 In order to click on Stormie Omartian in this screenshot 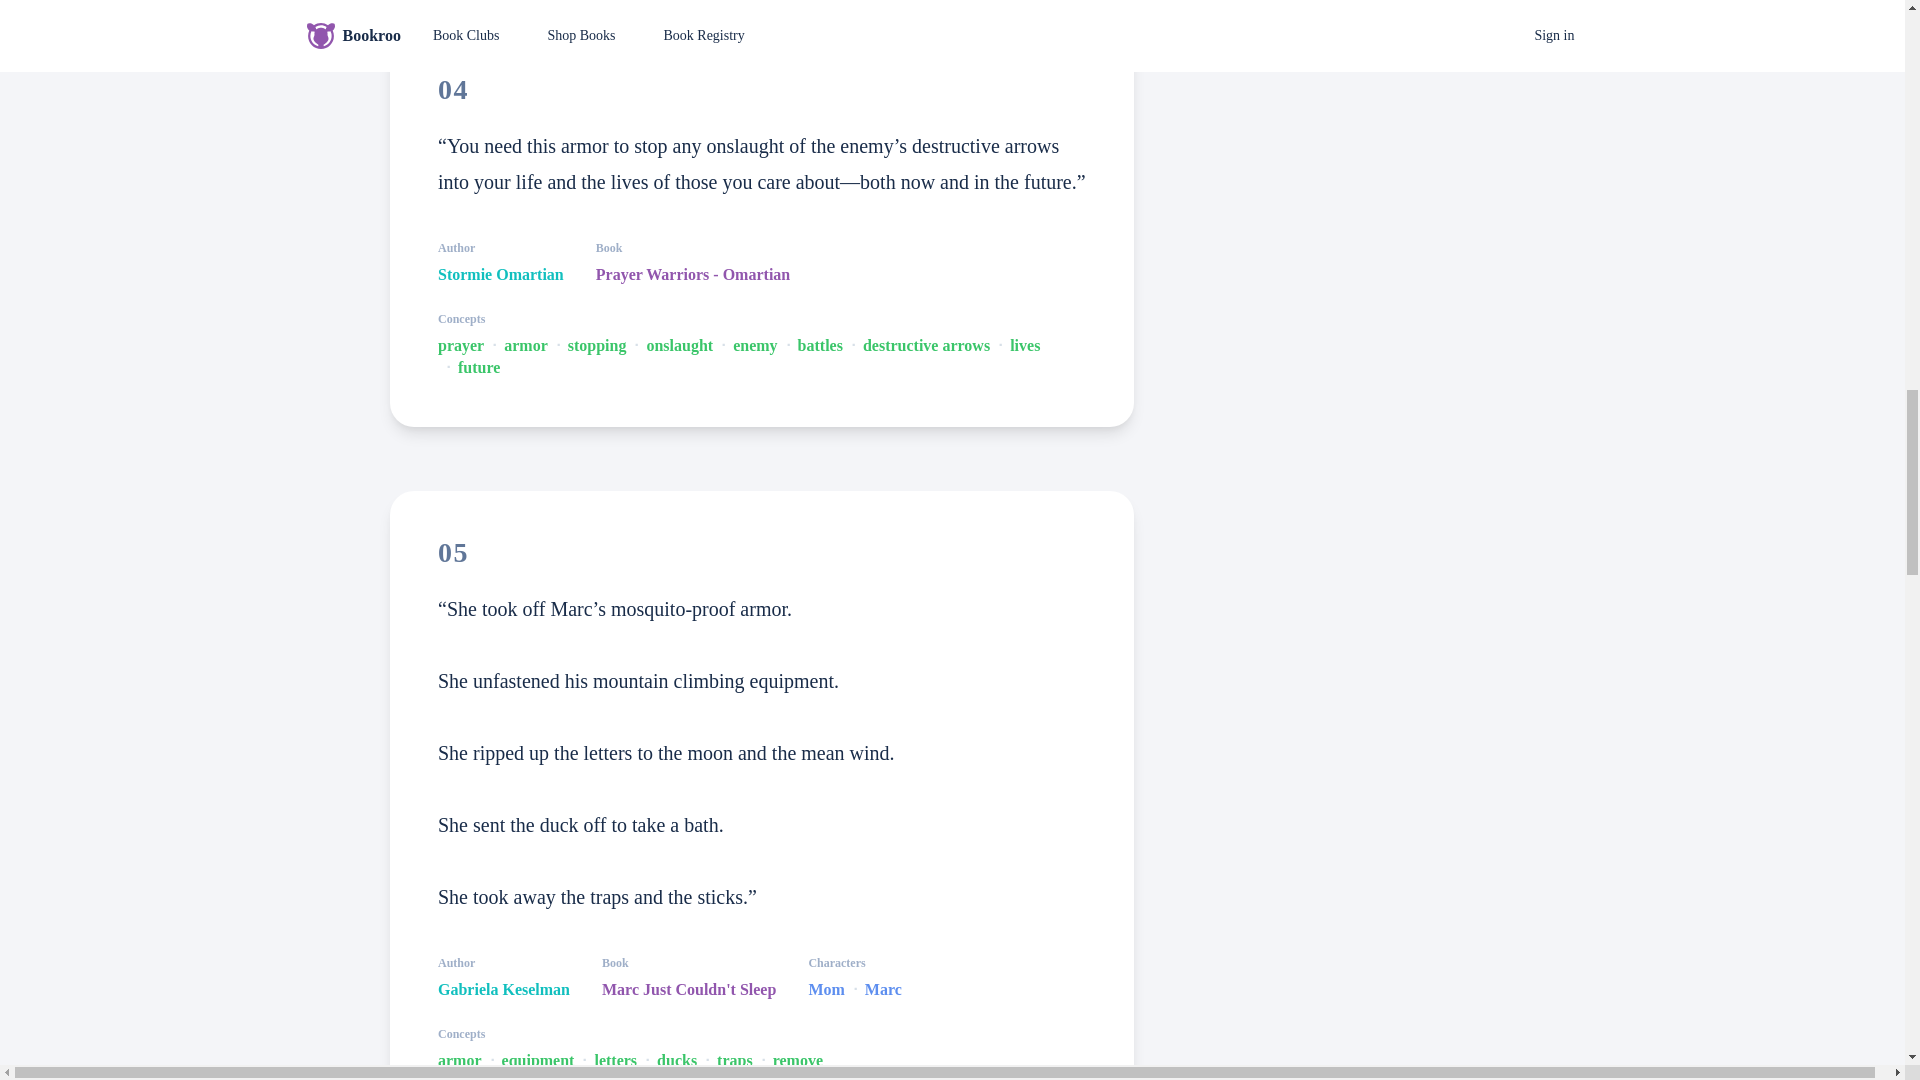, I will do `click(500, 274)`.